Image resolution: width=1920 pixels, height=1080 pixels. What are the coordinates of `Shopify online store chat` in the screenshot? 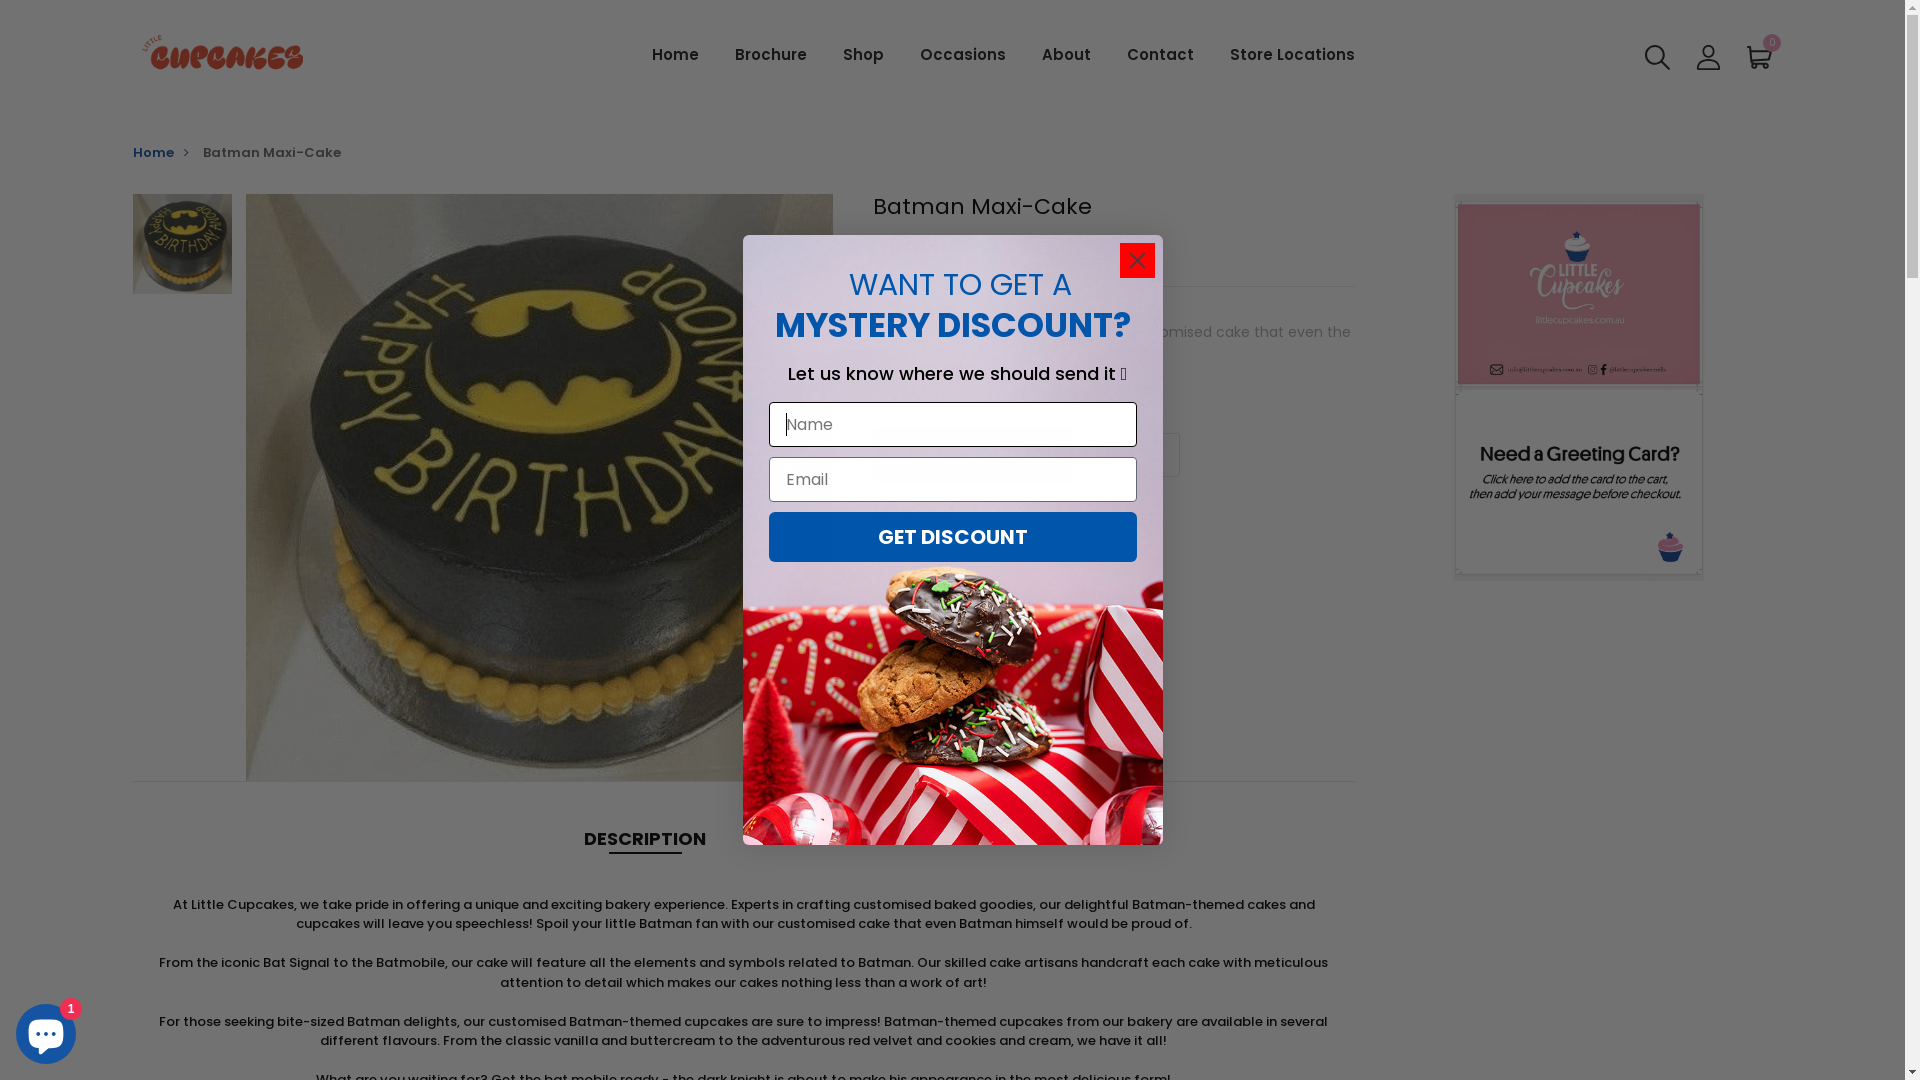 It's located at (46, 1030).